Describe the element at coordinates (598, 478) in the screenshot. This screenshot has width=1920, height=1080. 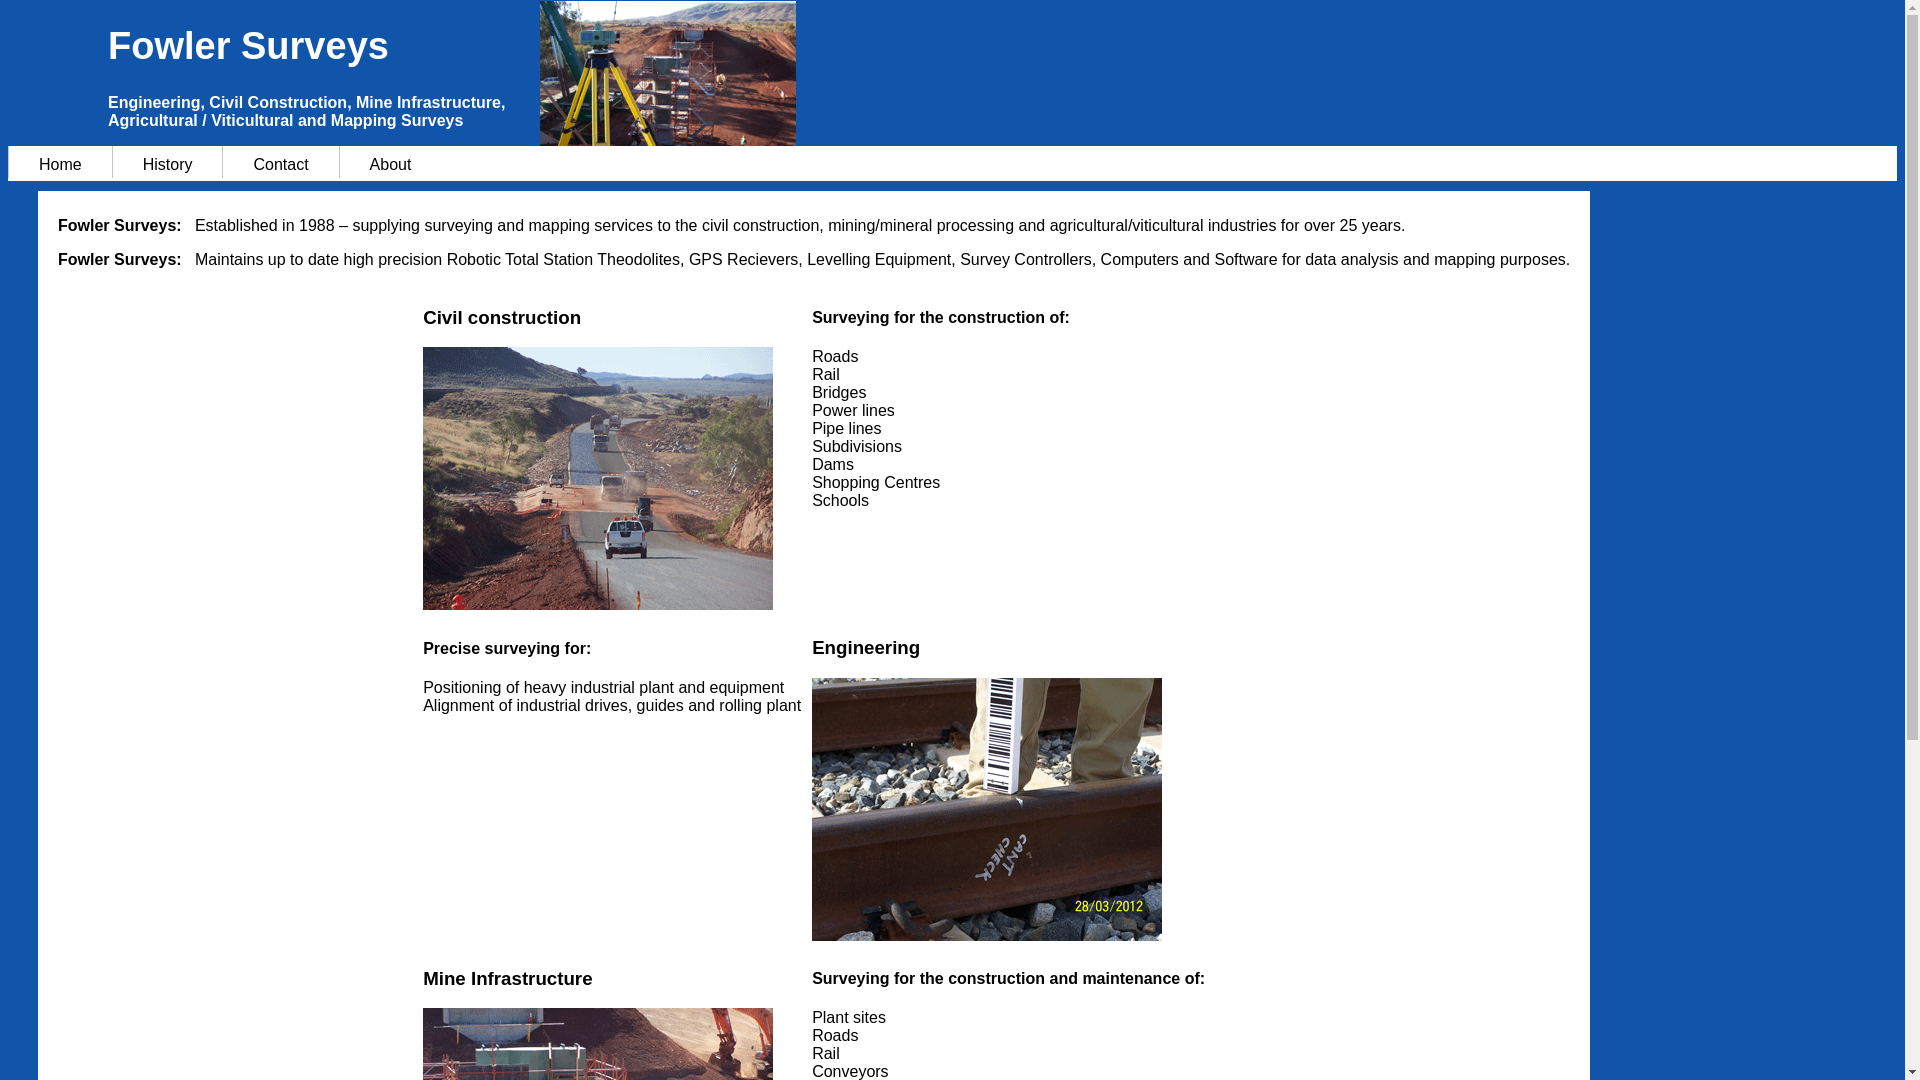
I see `civil construction` at that location.